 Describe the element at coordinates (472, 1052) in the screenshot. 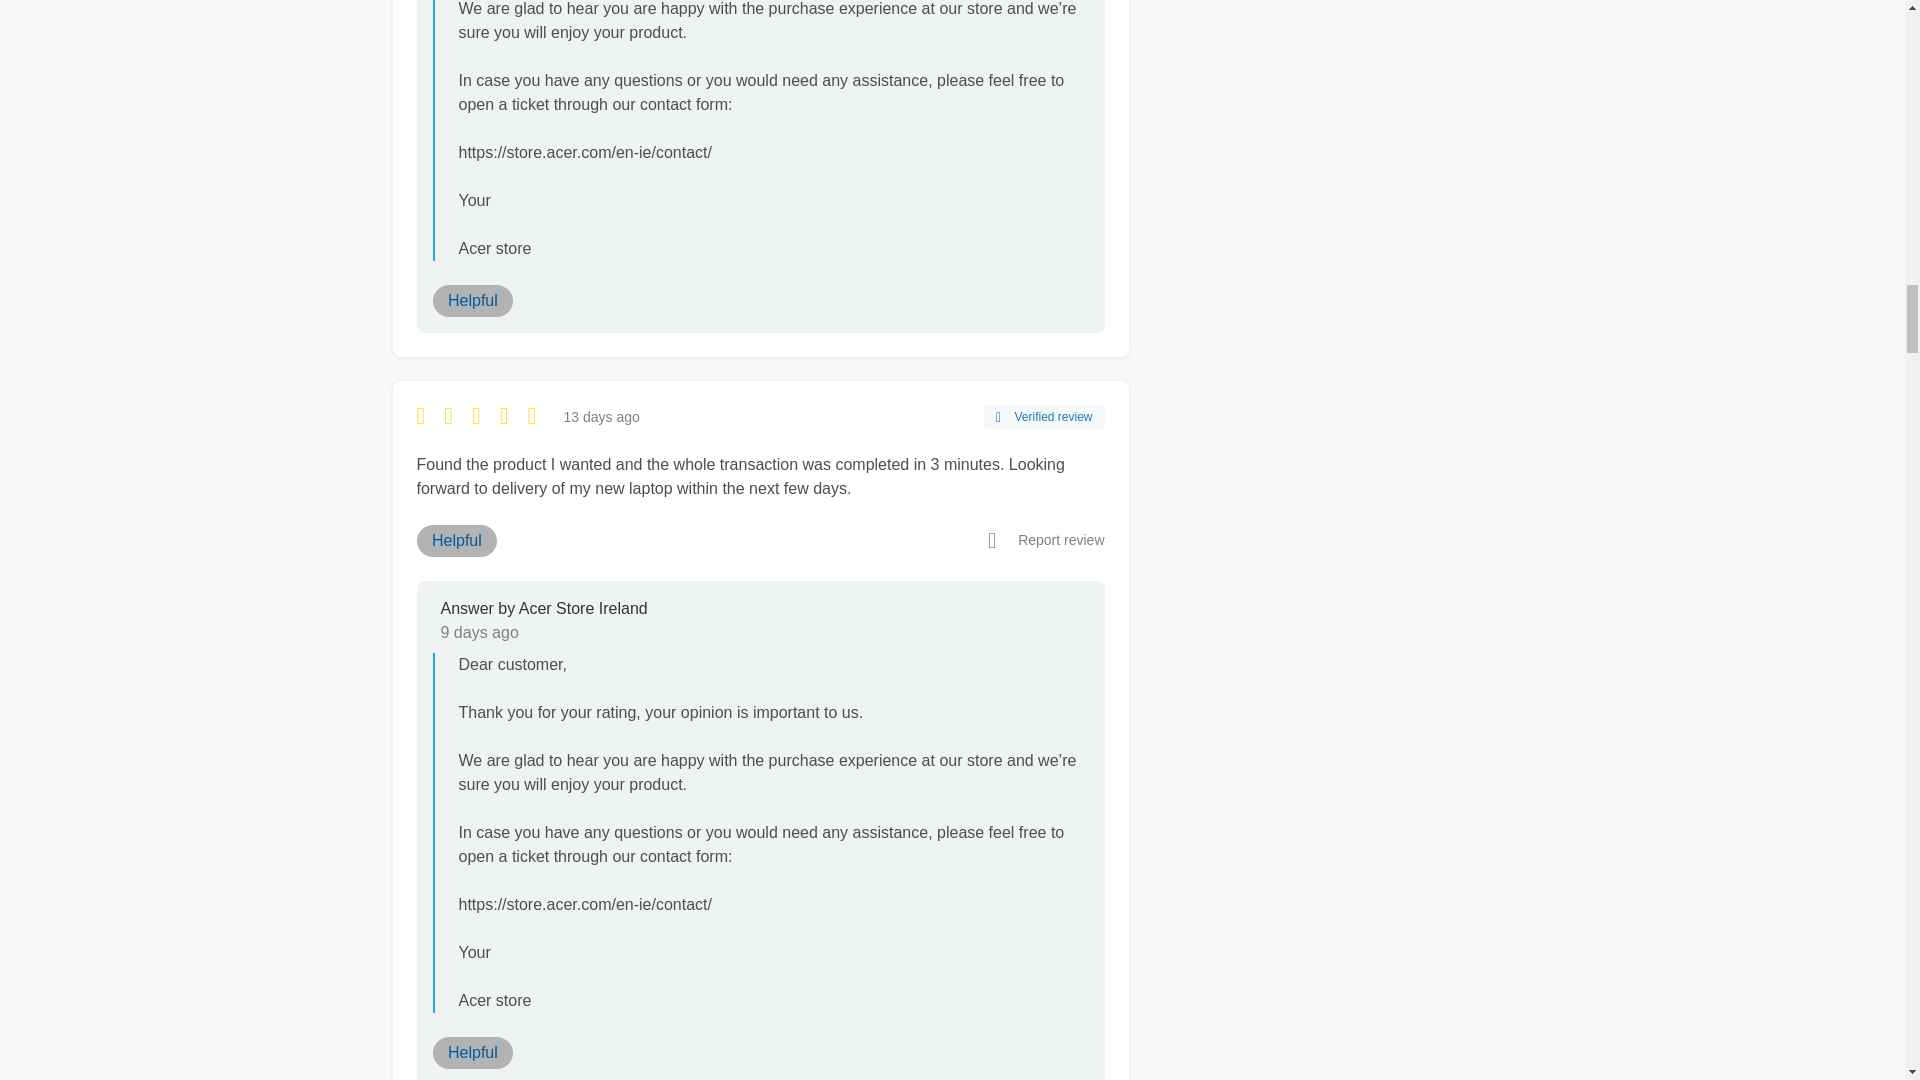

I see `Helpful` at that location.